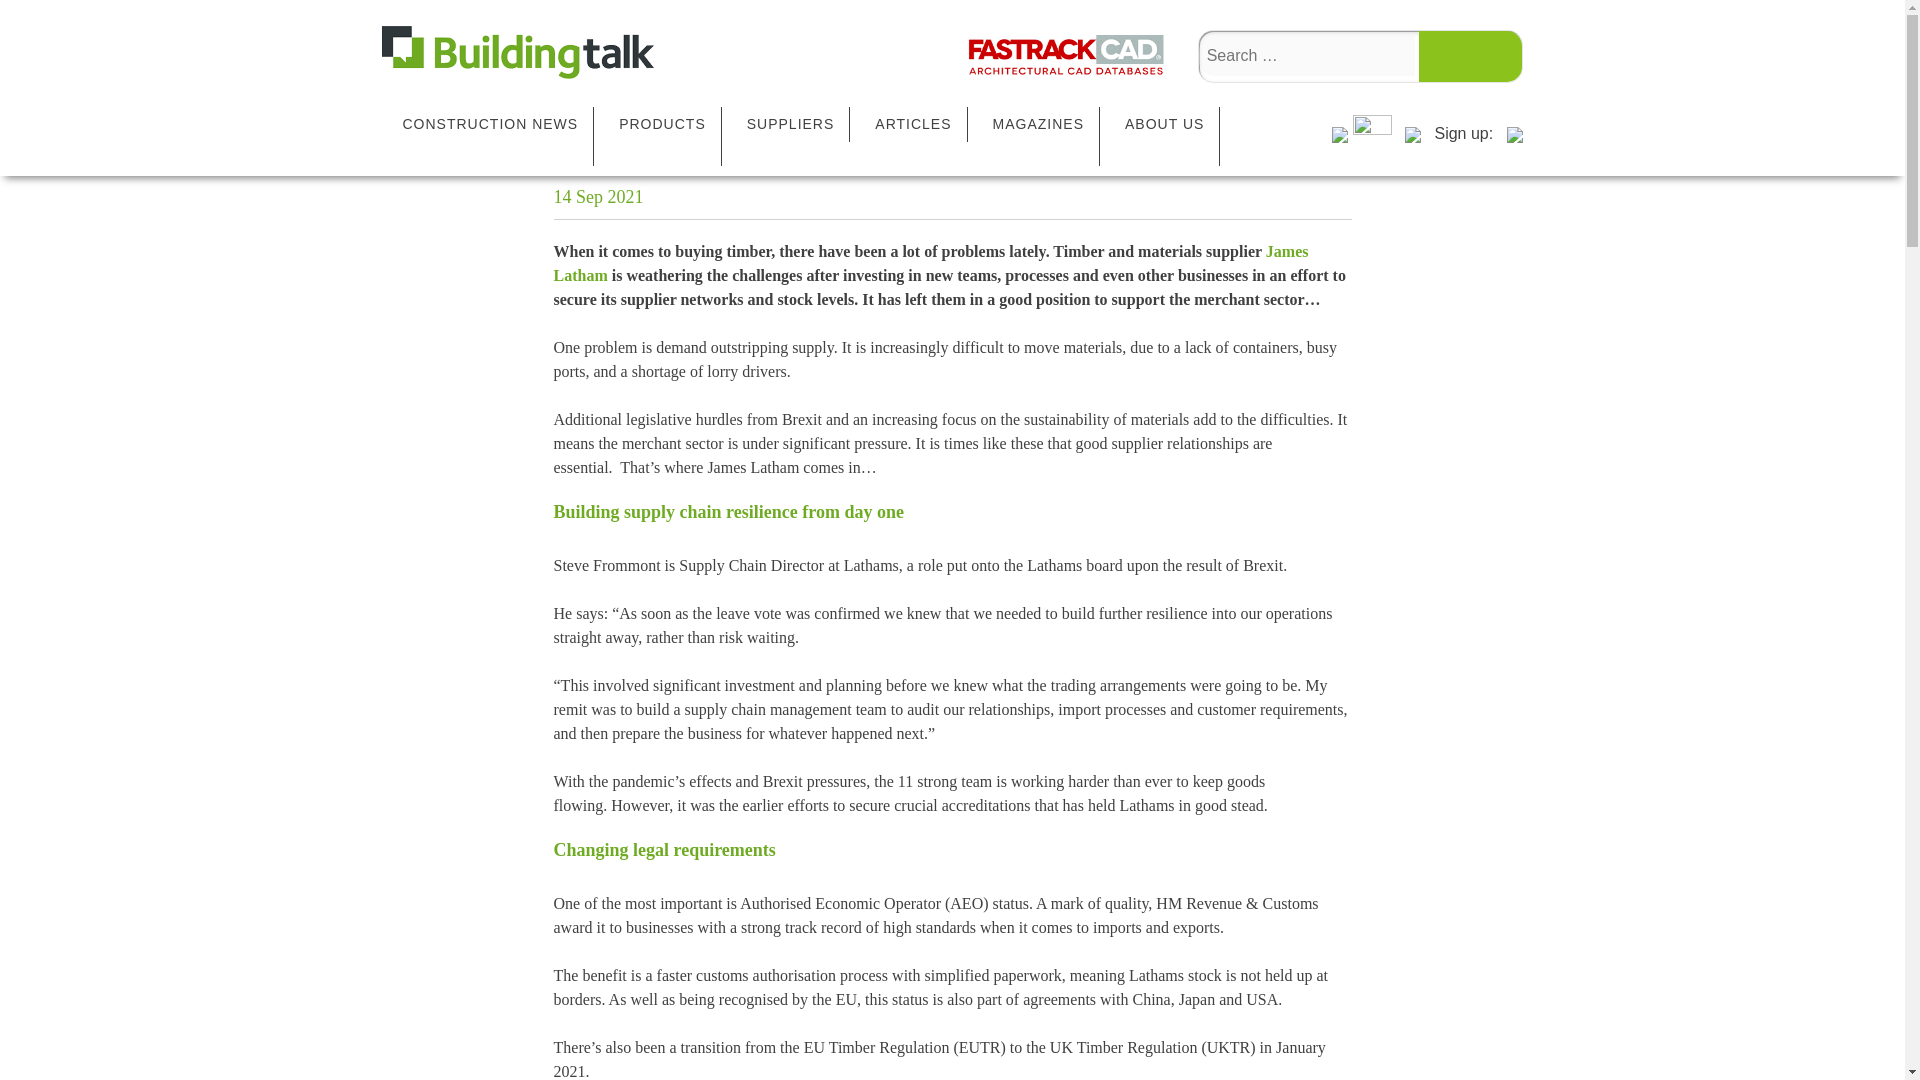  I want to click on ARTICLES, so click(912, 124).